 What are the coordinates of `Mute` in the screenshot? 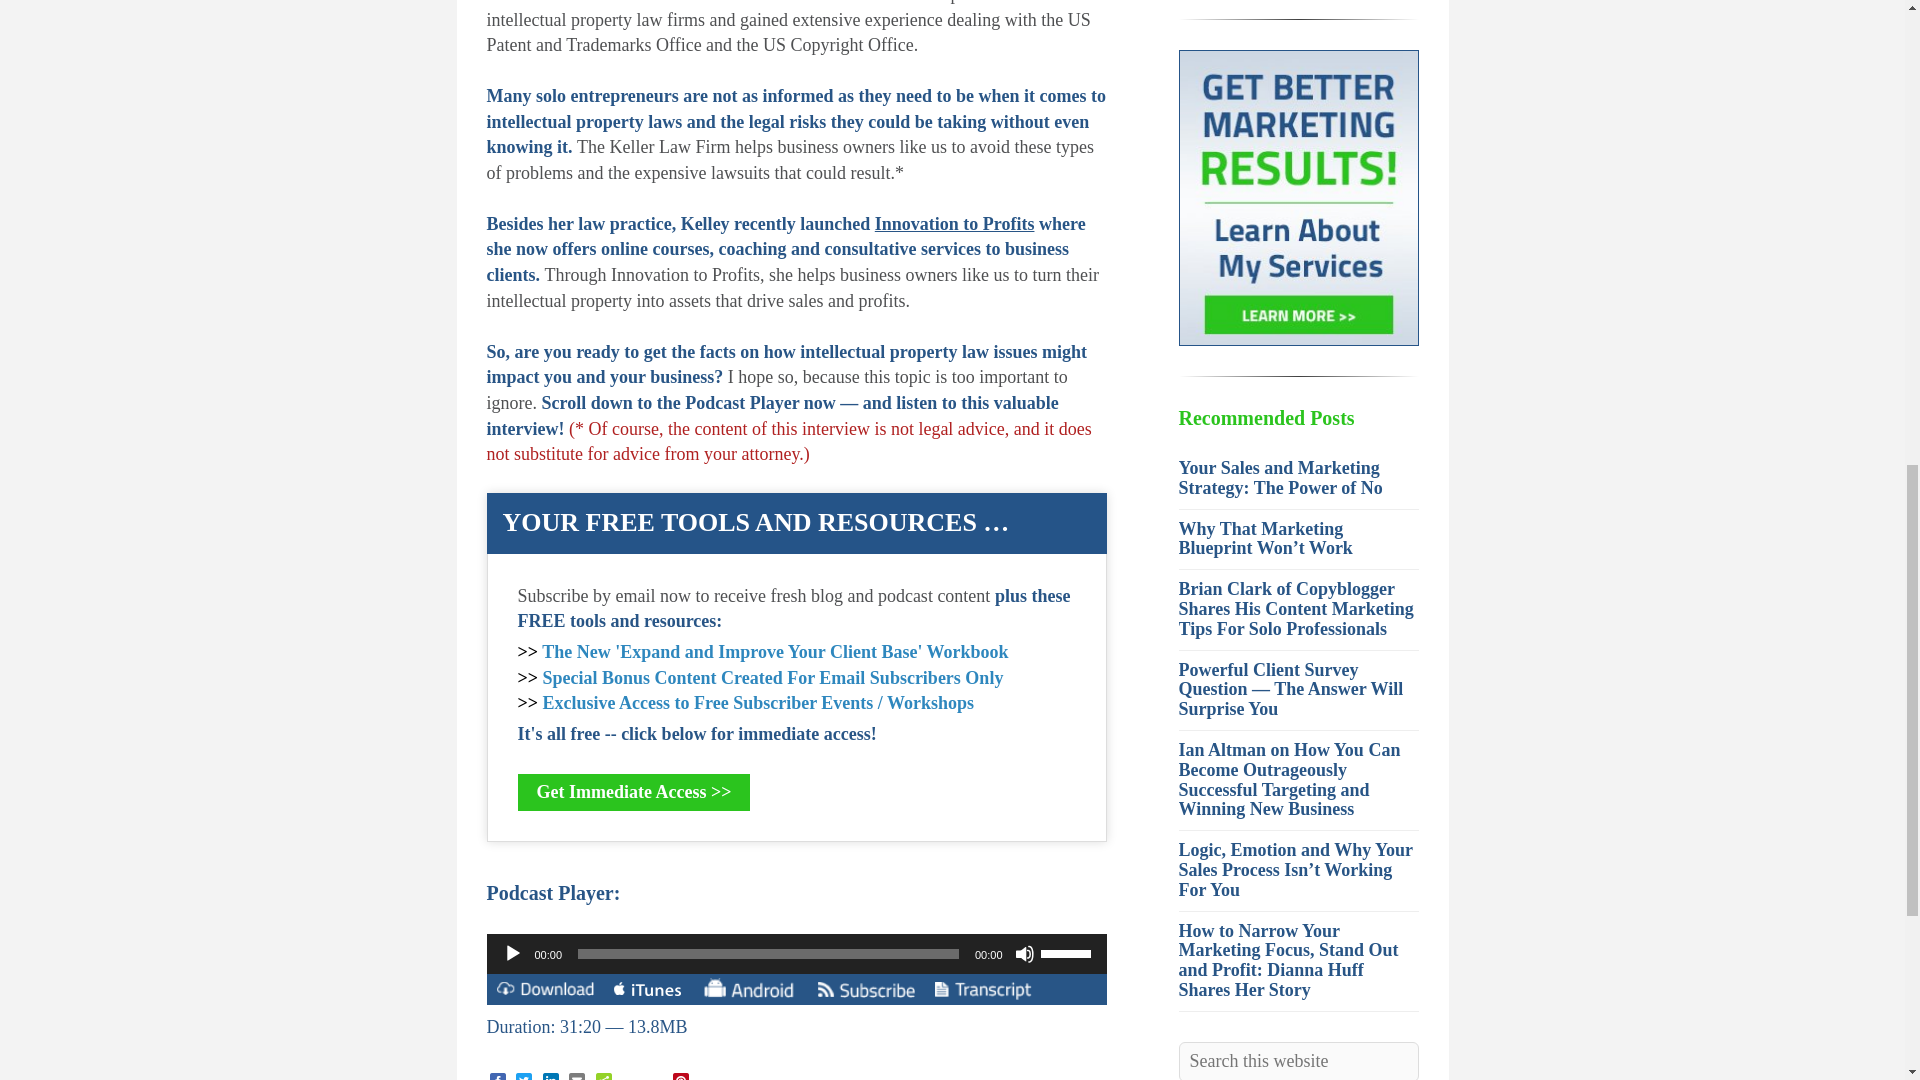 It's located at (1024, 954).